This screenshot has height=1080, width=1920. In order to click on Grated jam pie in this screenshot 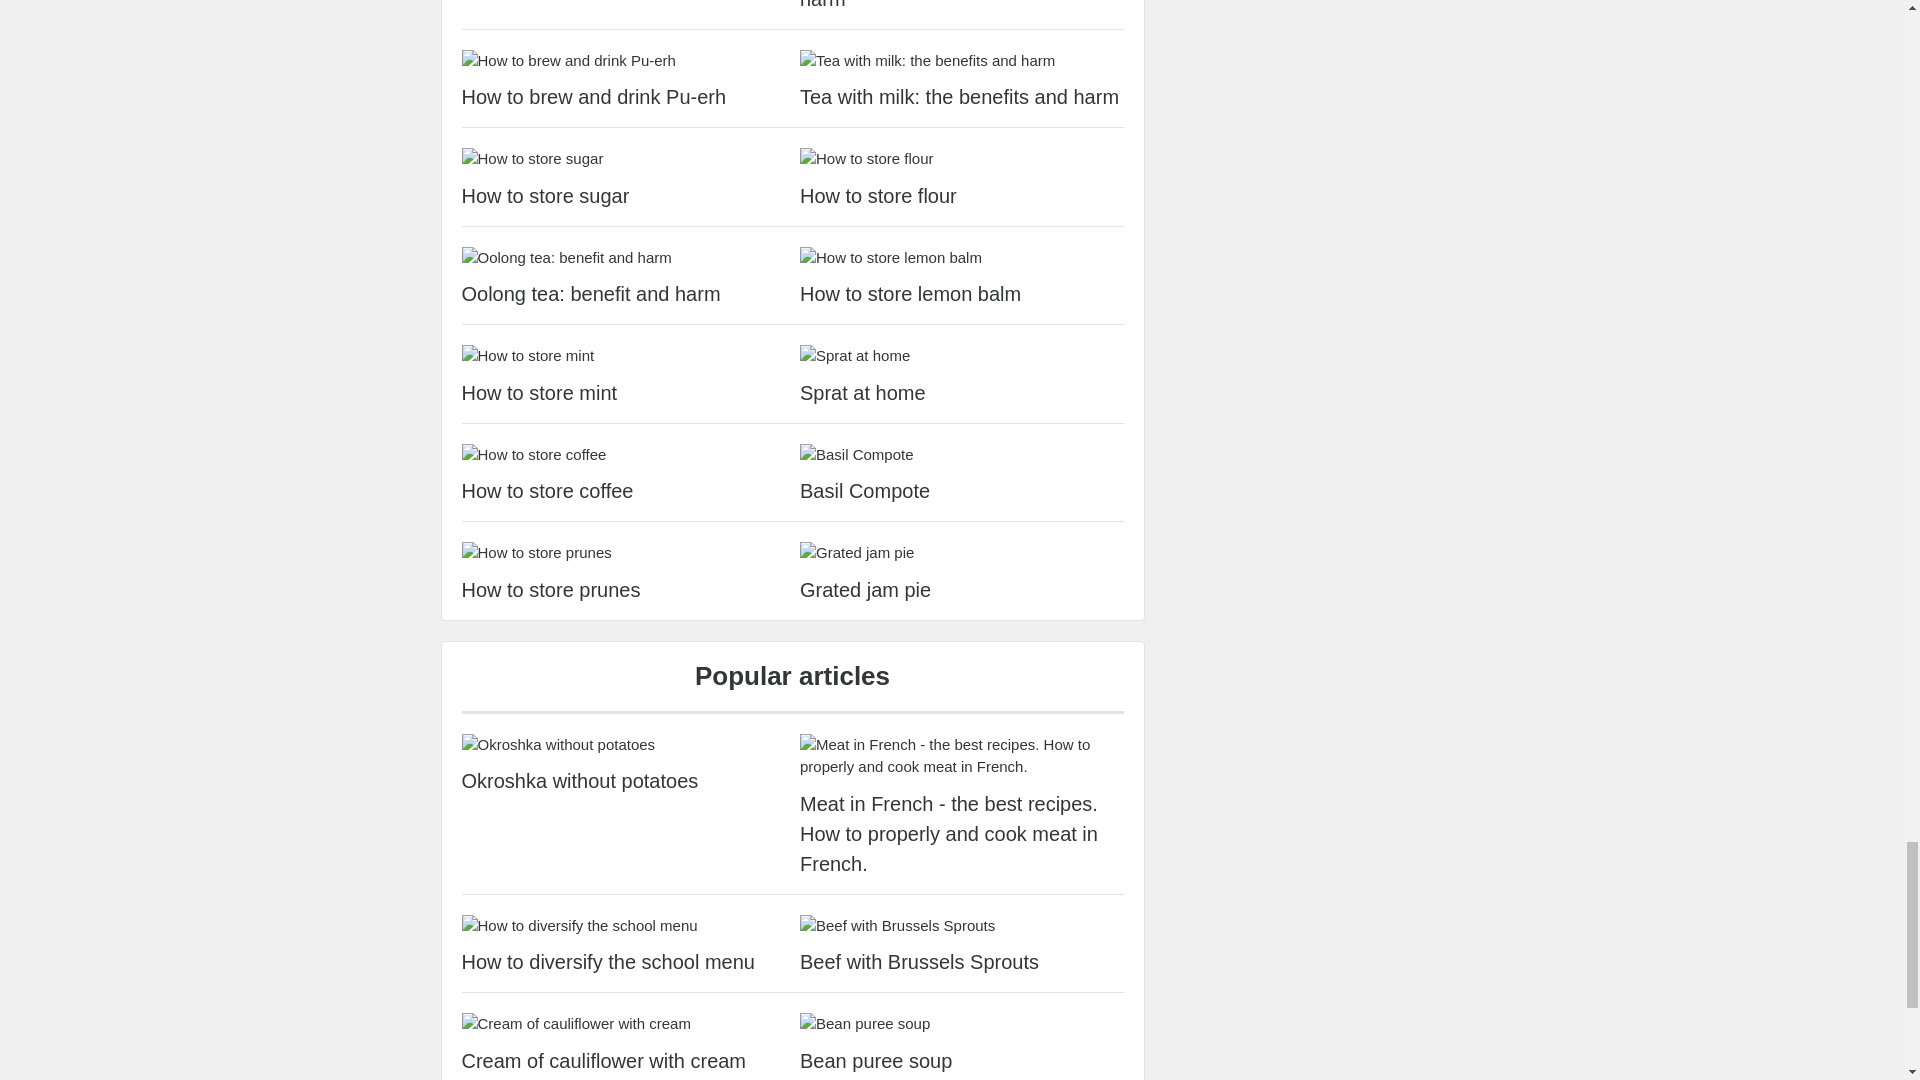, I will do `click(962, 553)`.